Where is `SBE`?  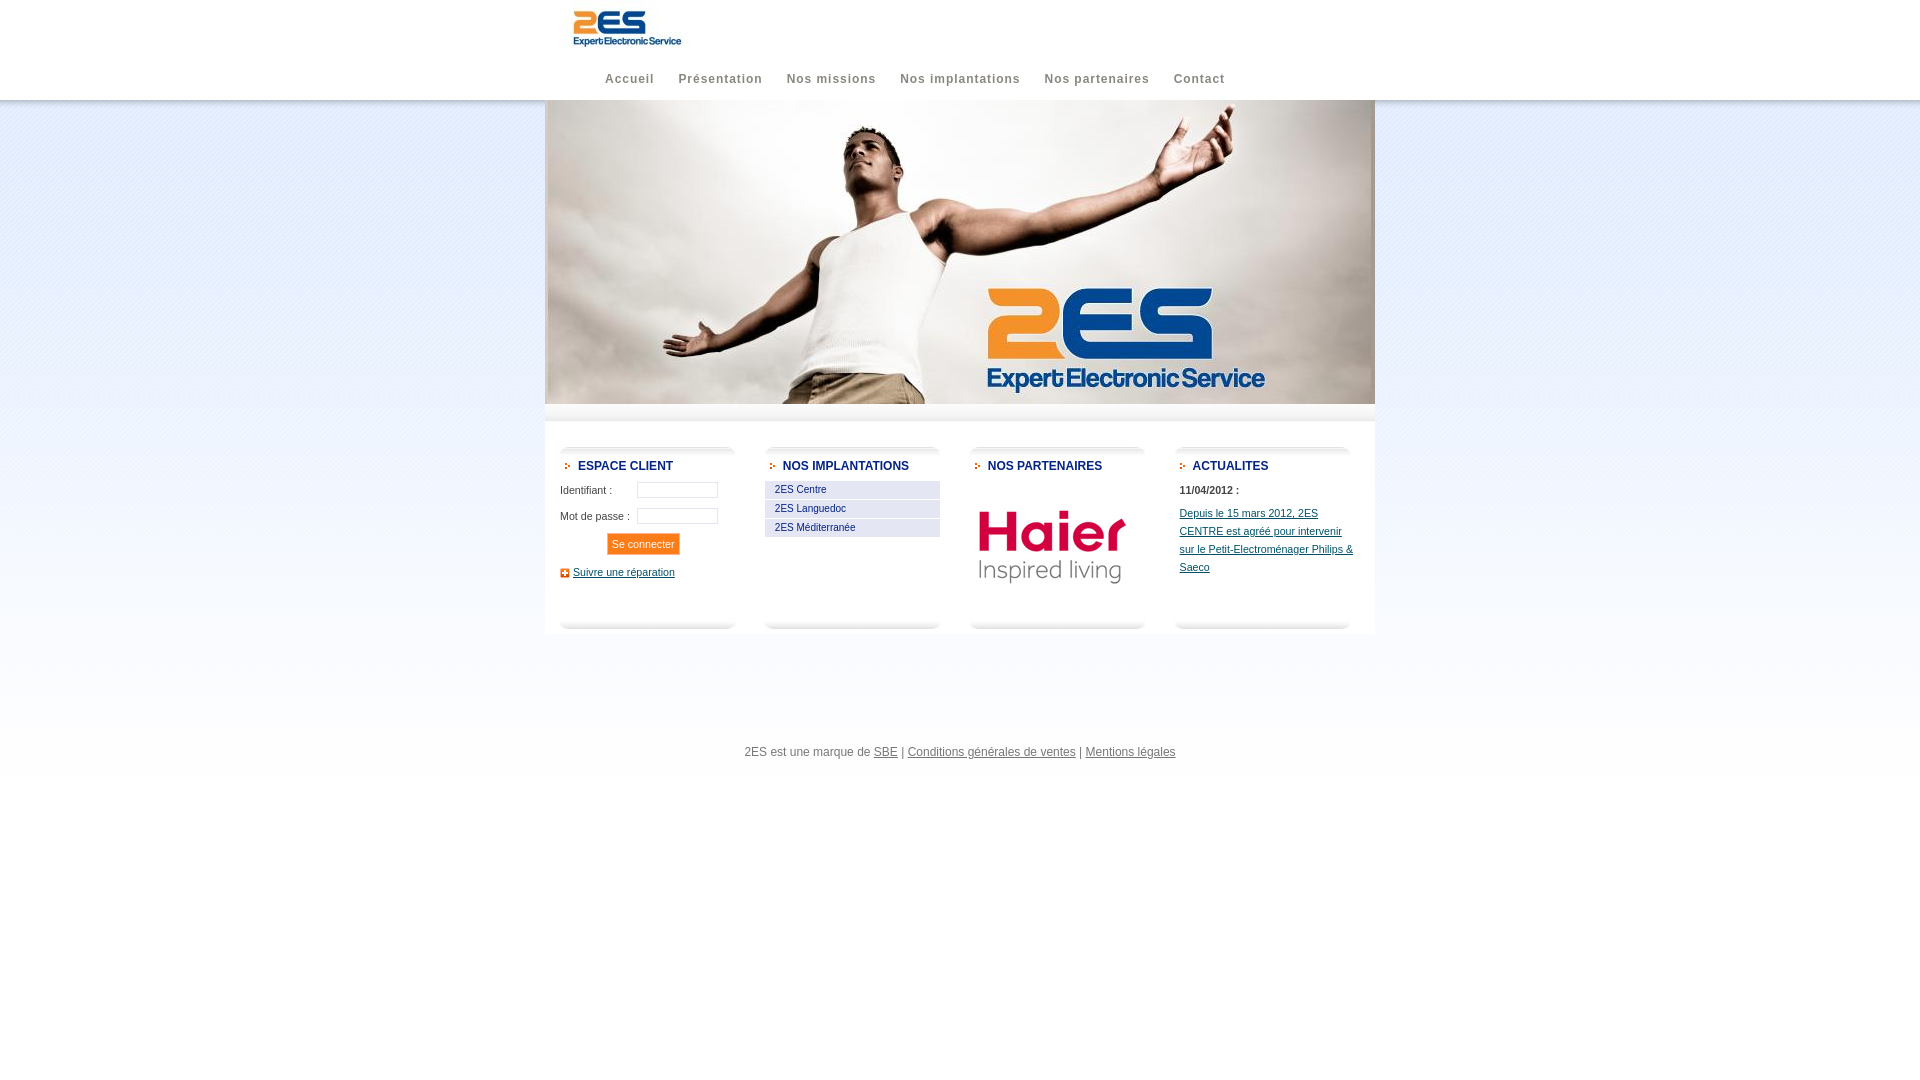 SBE is located at coordinates (886, 752).